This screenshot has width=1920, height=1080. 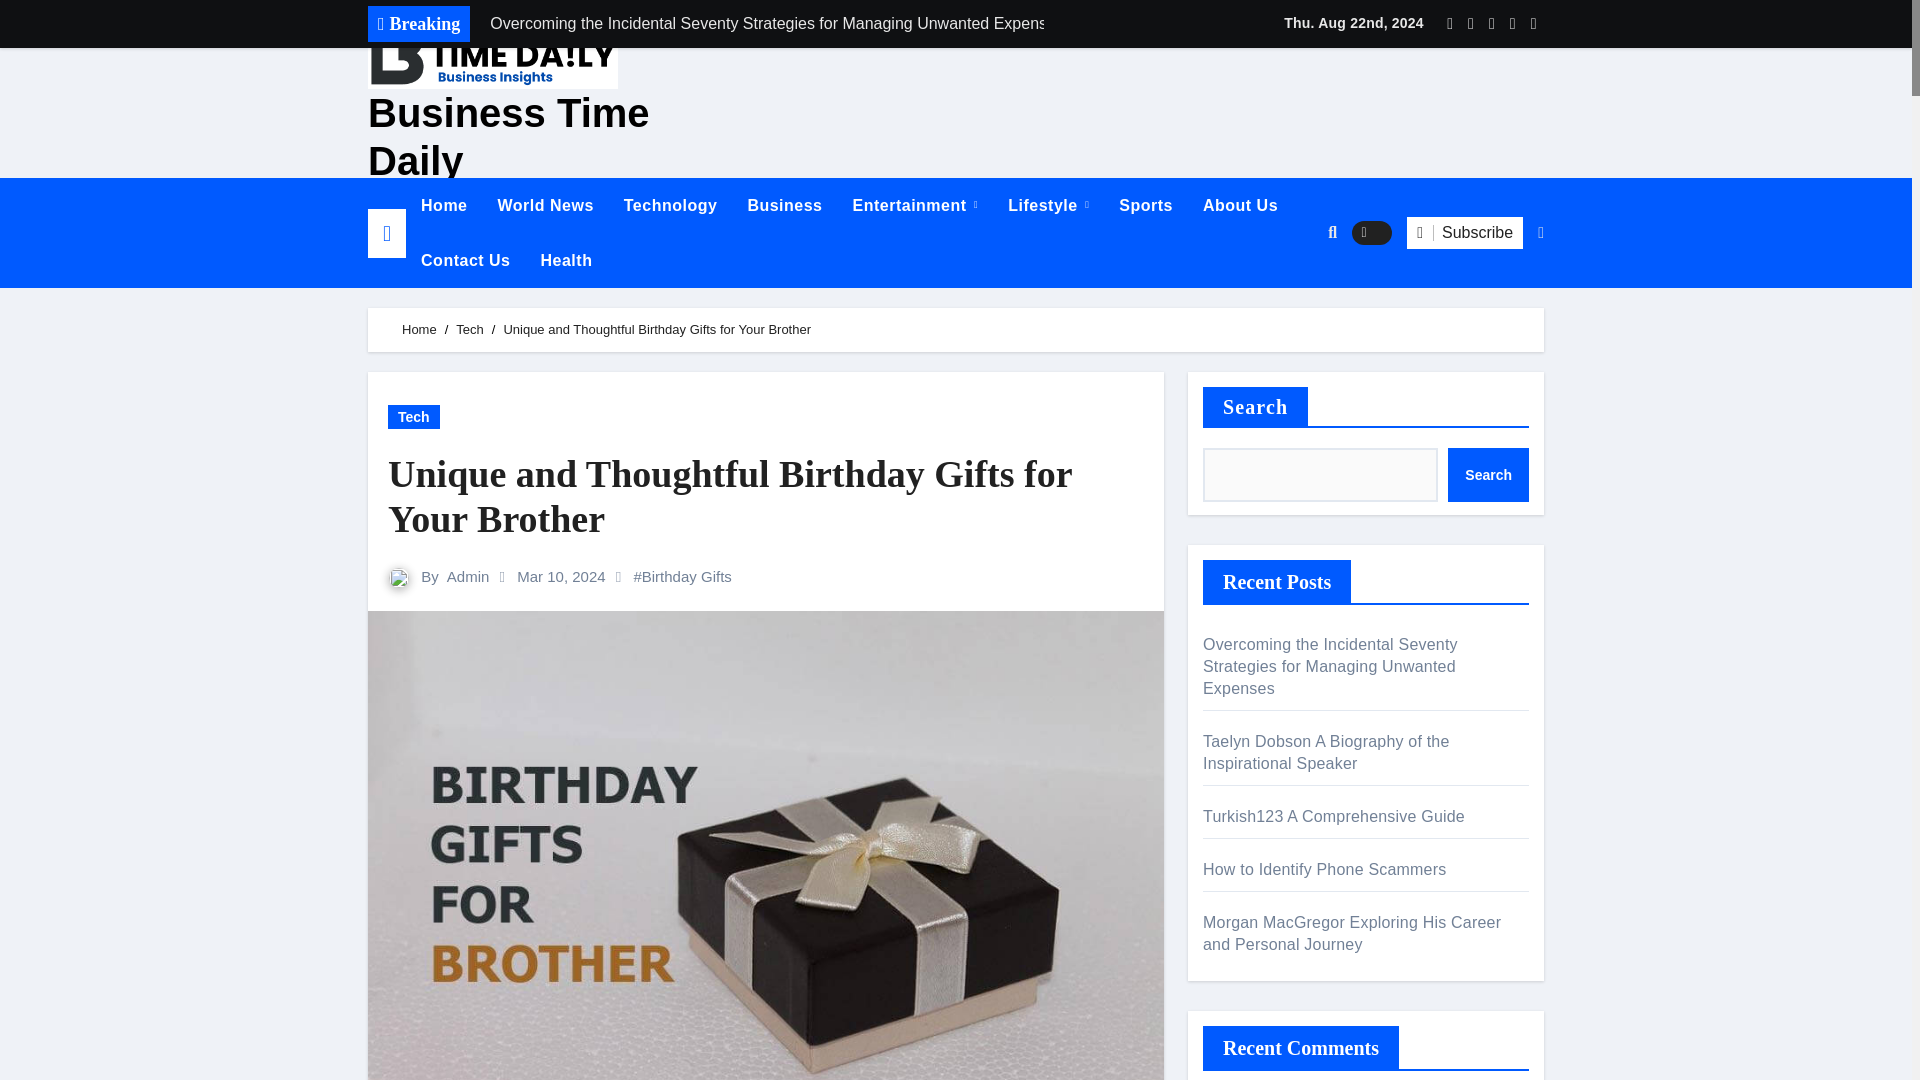 What do you see at coordinates (567, 260) in the screenshot?
I see `Health` at bounding box center [567, 260].